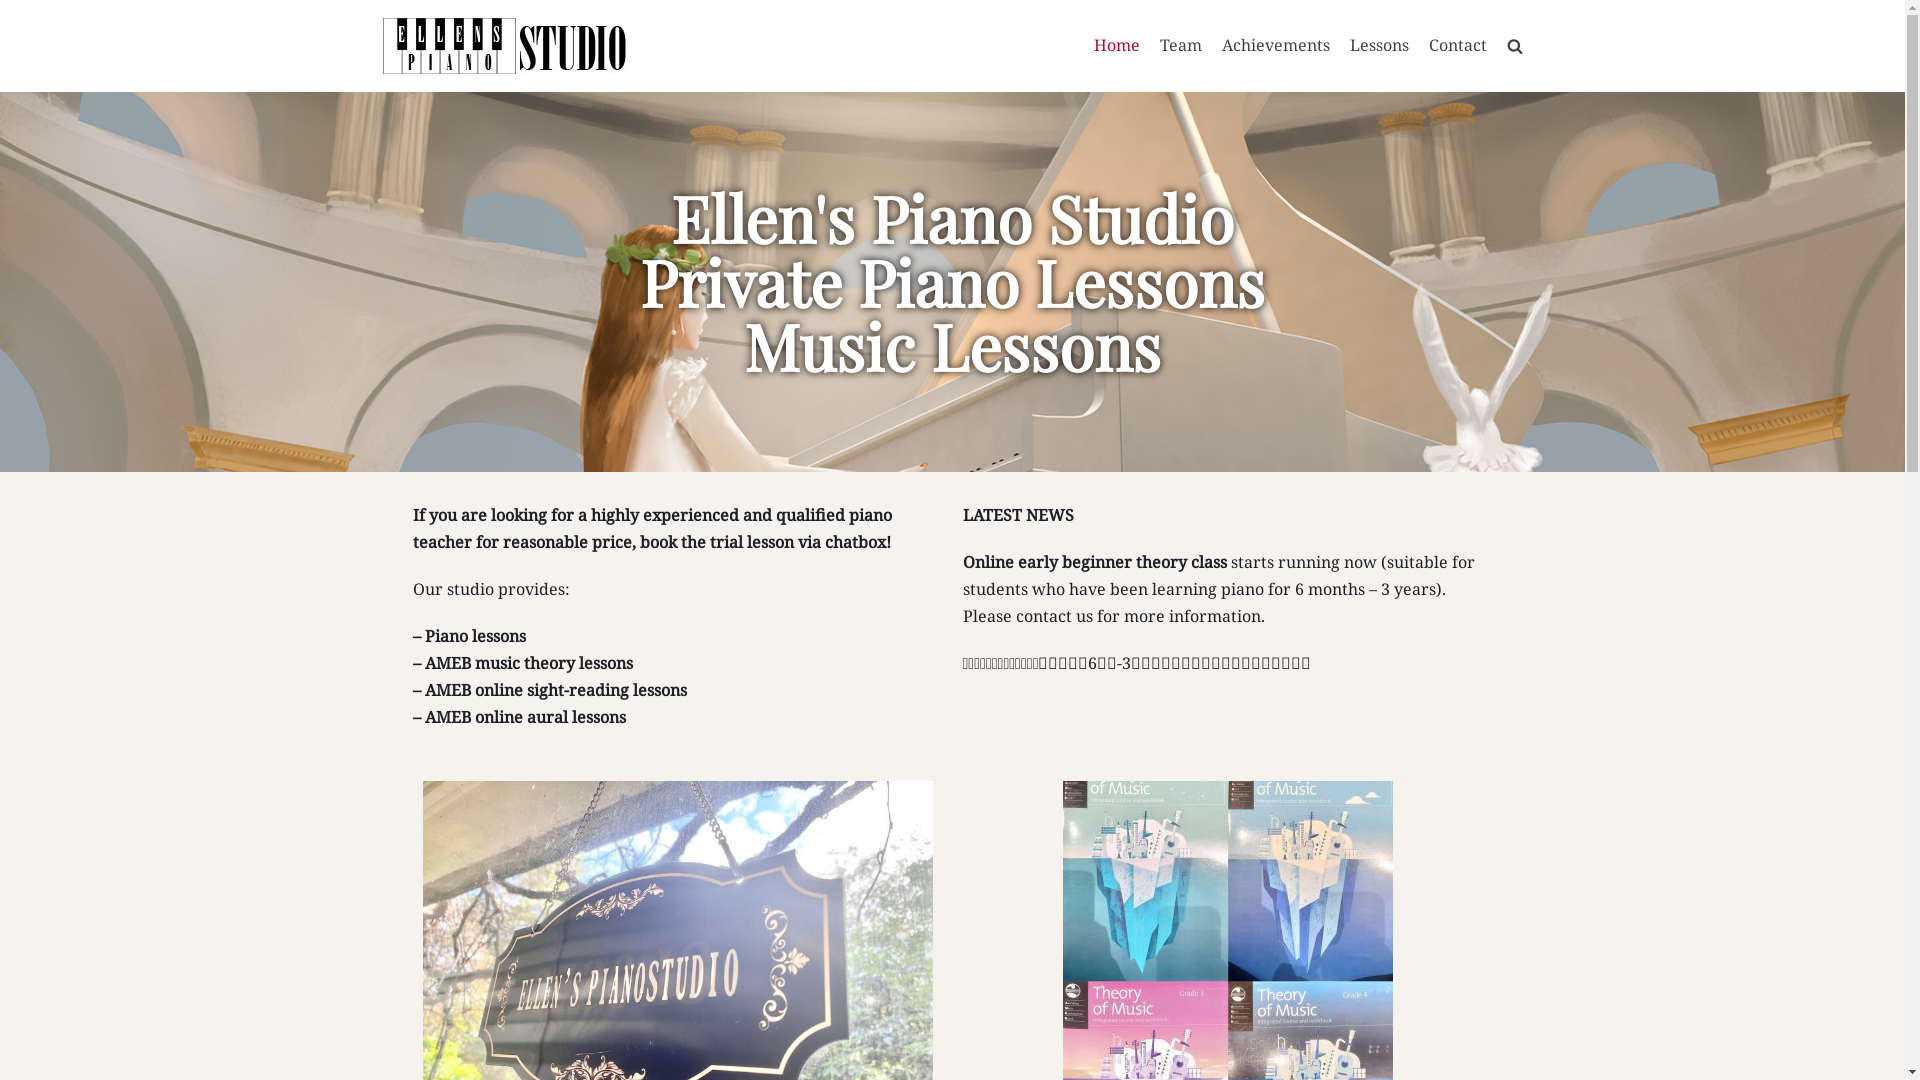  What do you see at coordinates (1457, 46) in the screenshot?
I see `Contact` at bounding box center [1457, 46].